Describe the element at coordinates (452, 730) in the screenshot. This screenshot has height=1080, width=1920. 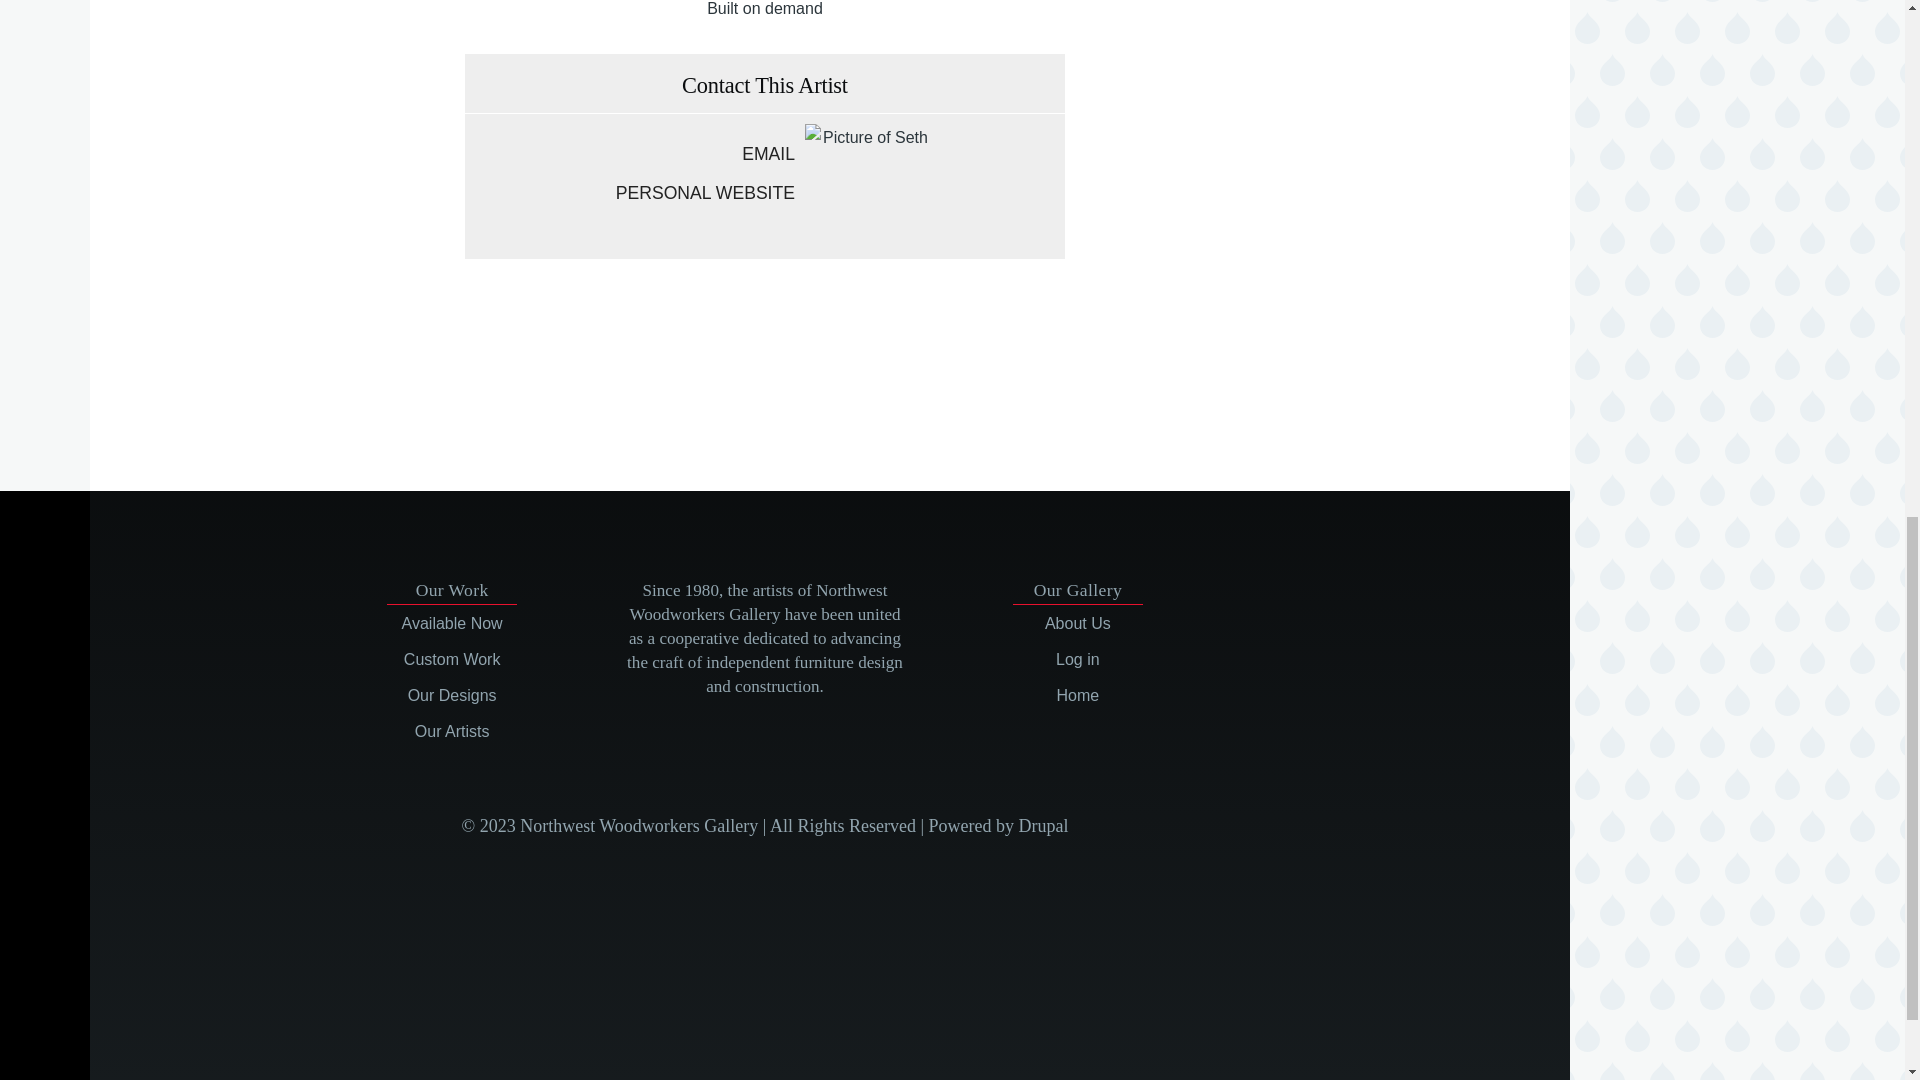
I see `Our member artists` at that location.